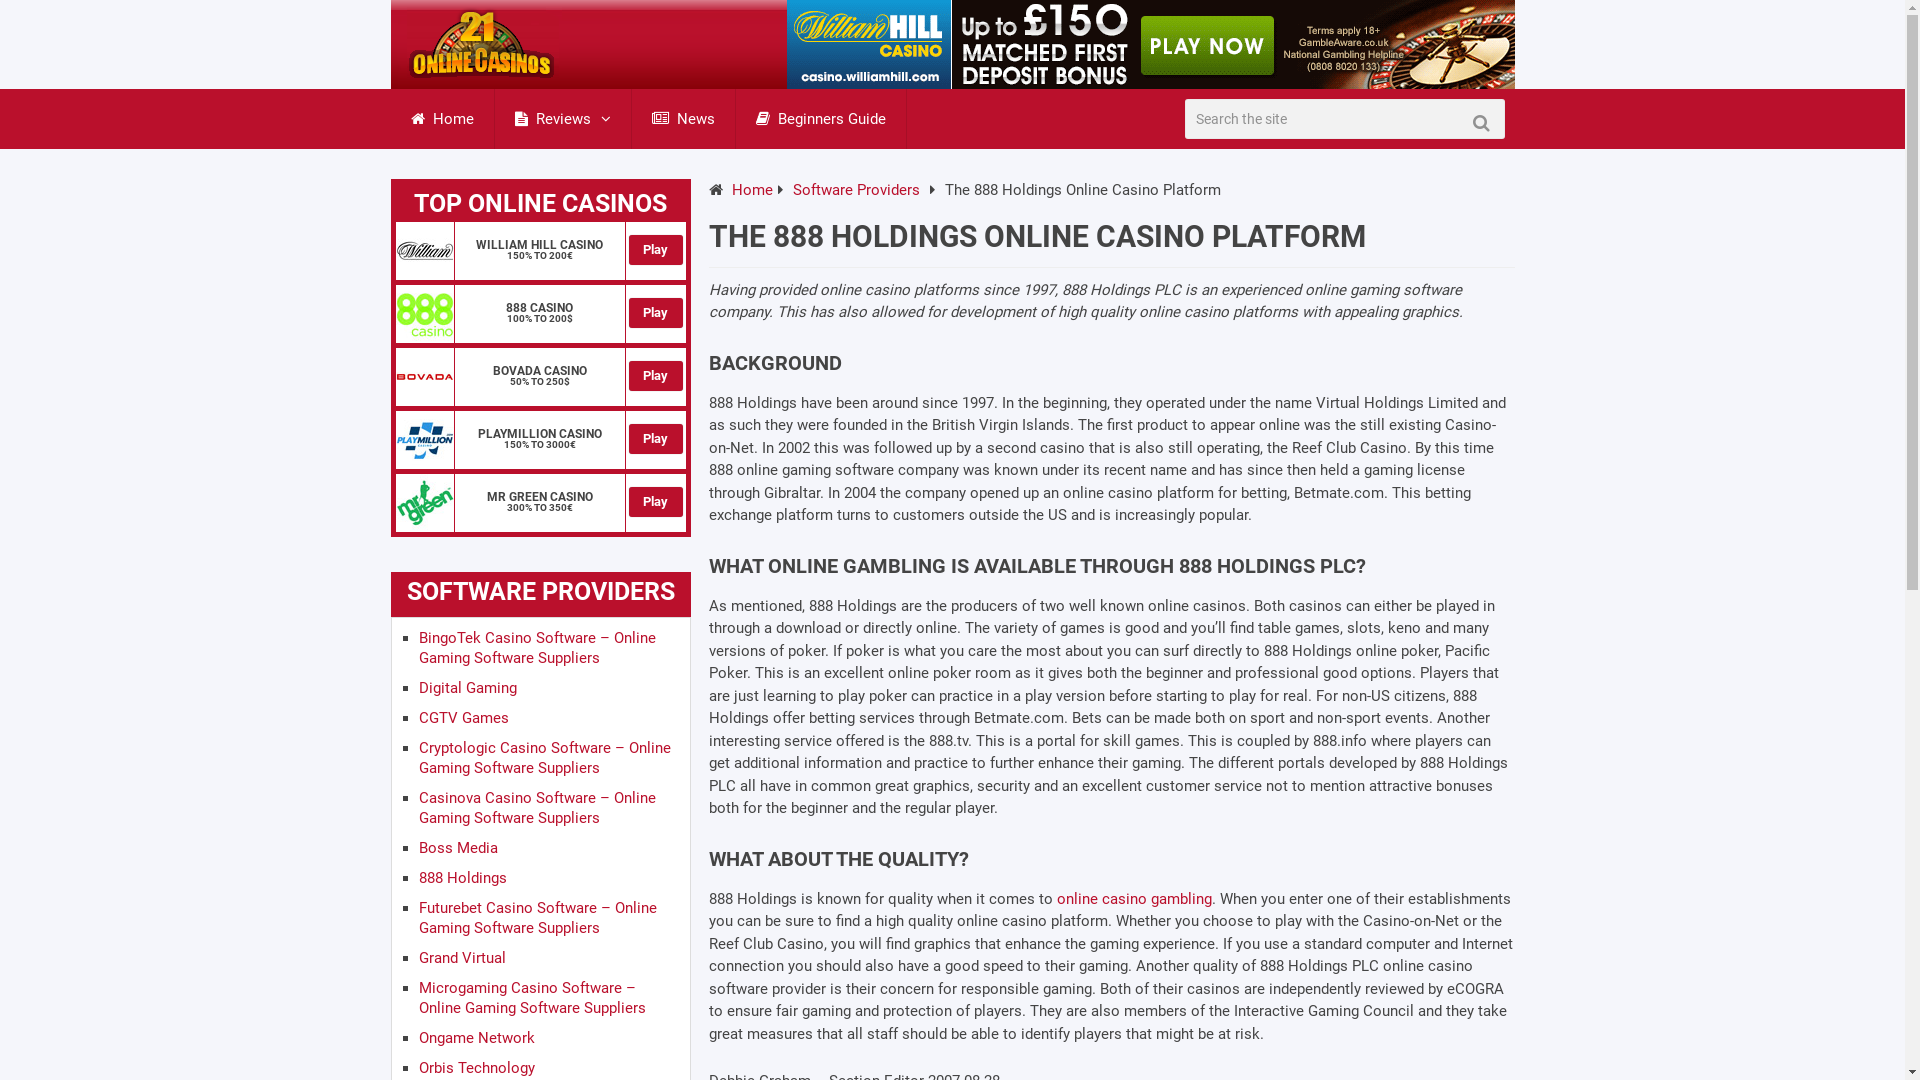  Describe the element at coordinates (752, 190) in the screenshot. I see `Home` at that location.